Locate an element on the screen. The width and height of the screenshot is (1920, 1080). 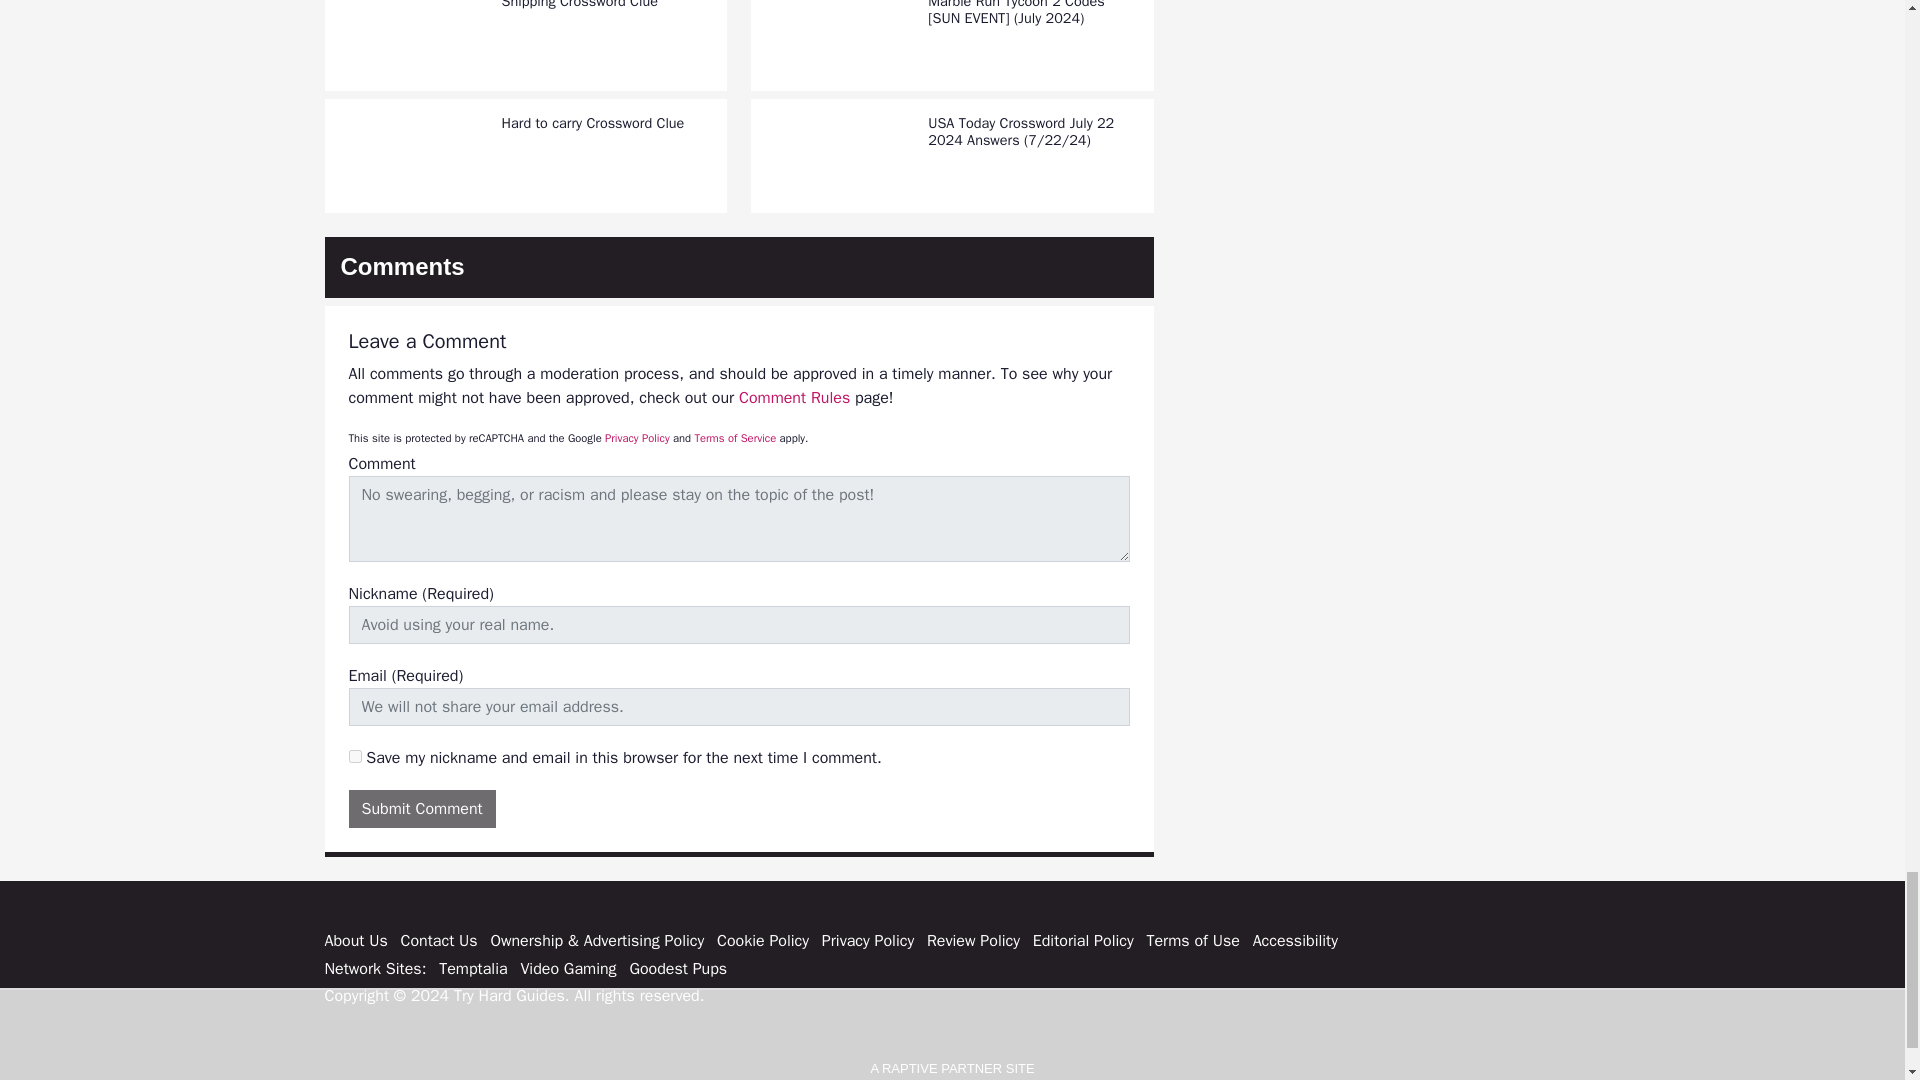
Submit Comment is located at coordinates (421, 808).